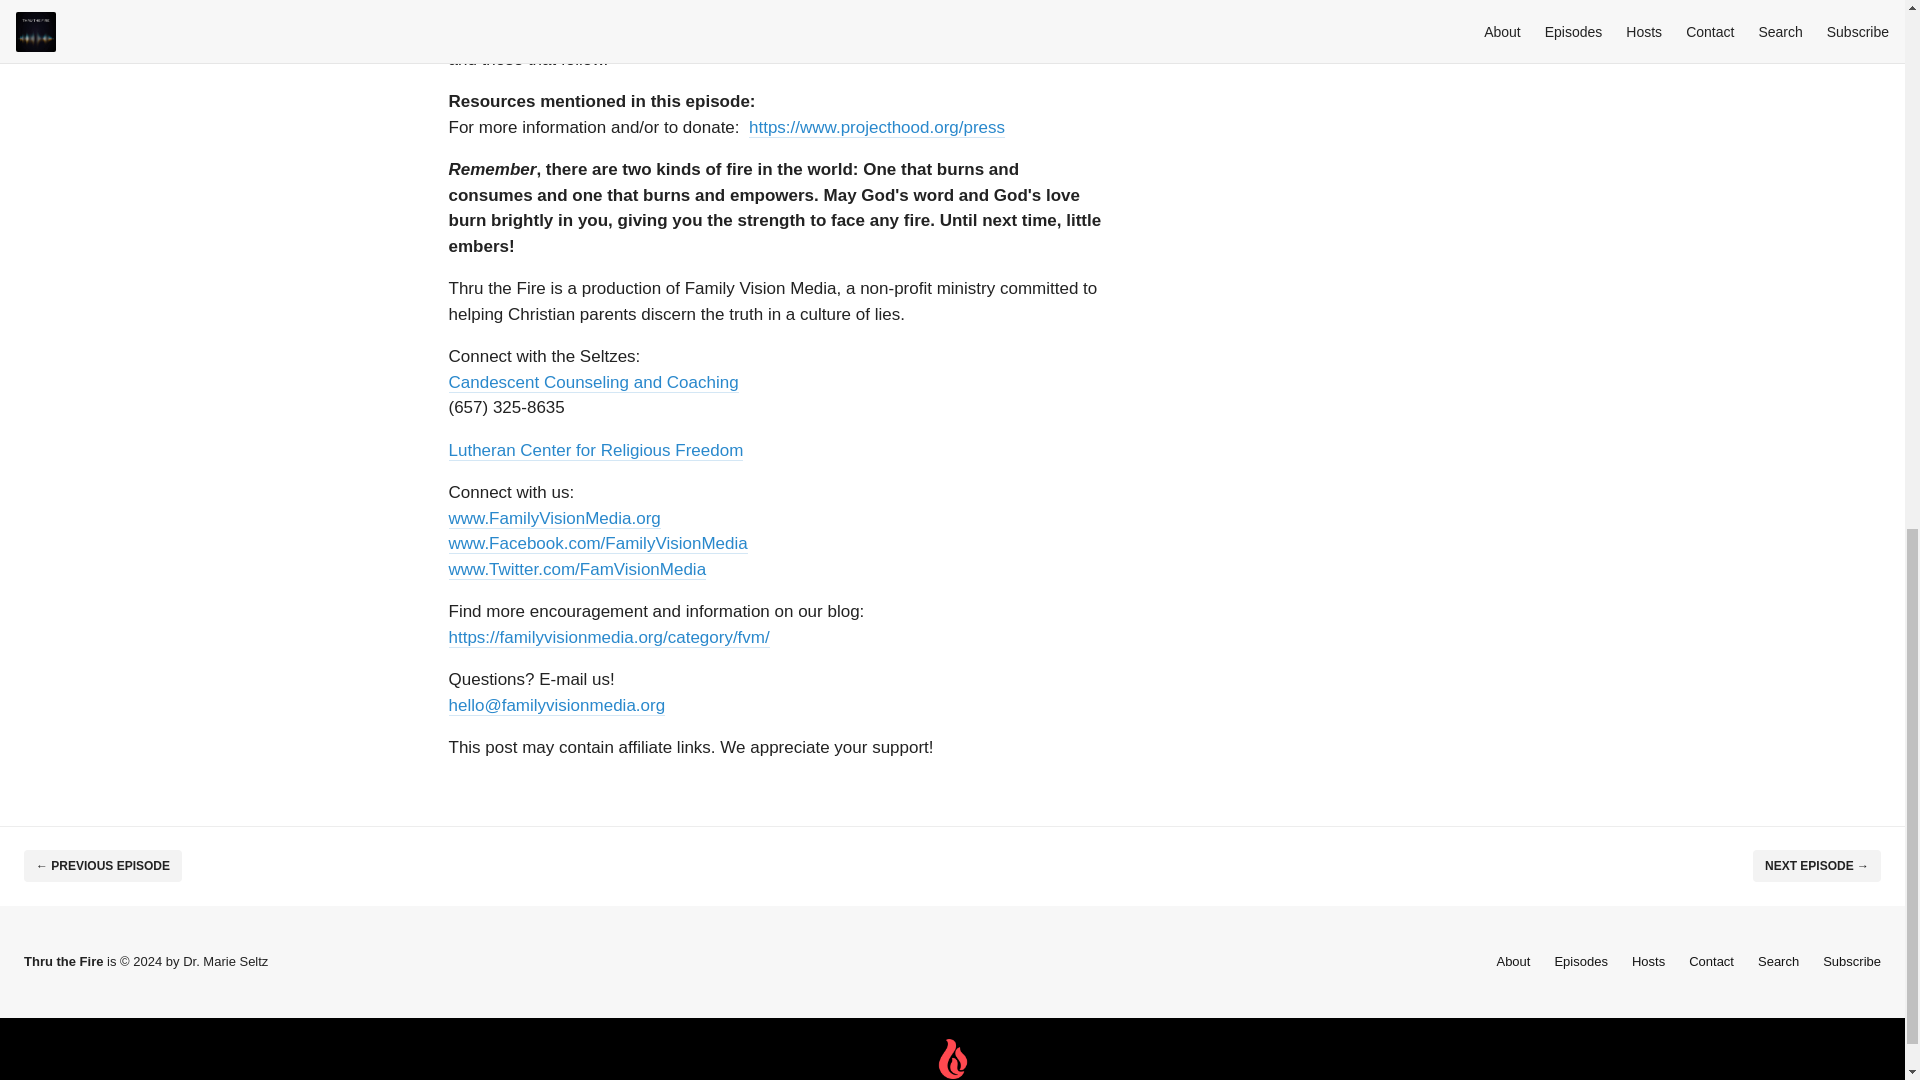 The image size is (1920, 1080). Describe the element at coordinates (595, 449) in the screenshot. I see `Lutheran Center for Religious Freedom` at that location.